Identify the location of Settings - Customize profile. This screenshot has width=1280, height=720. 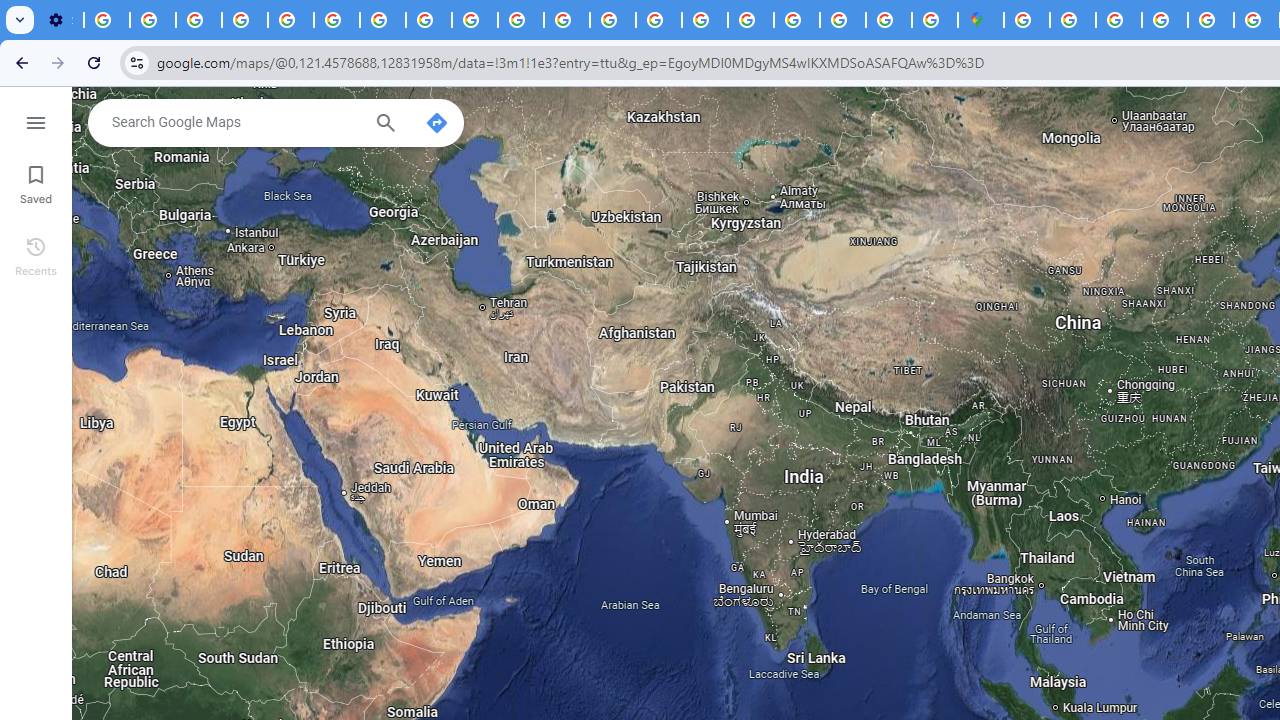
(60, 20).